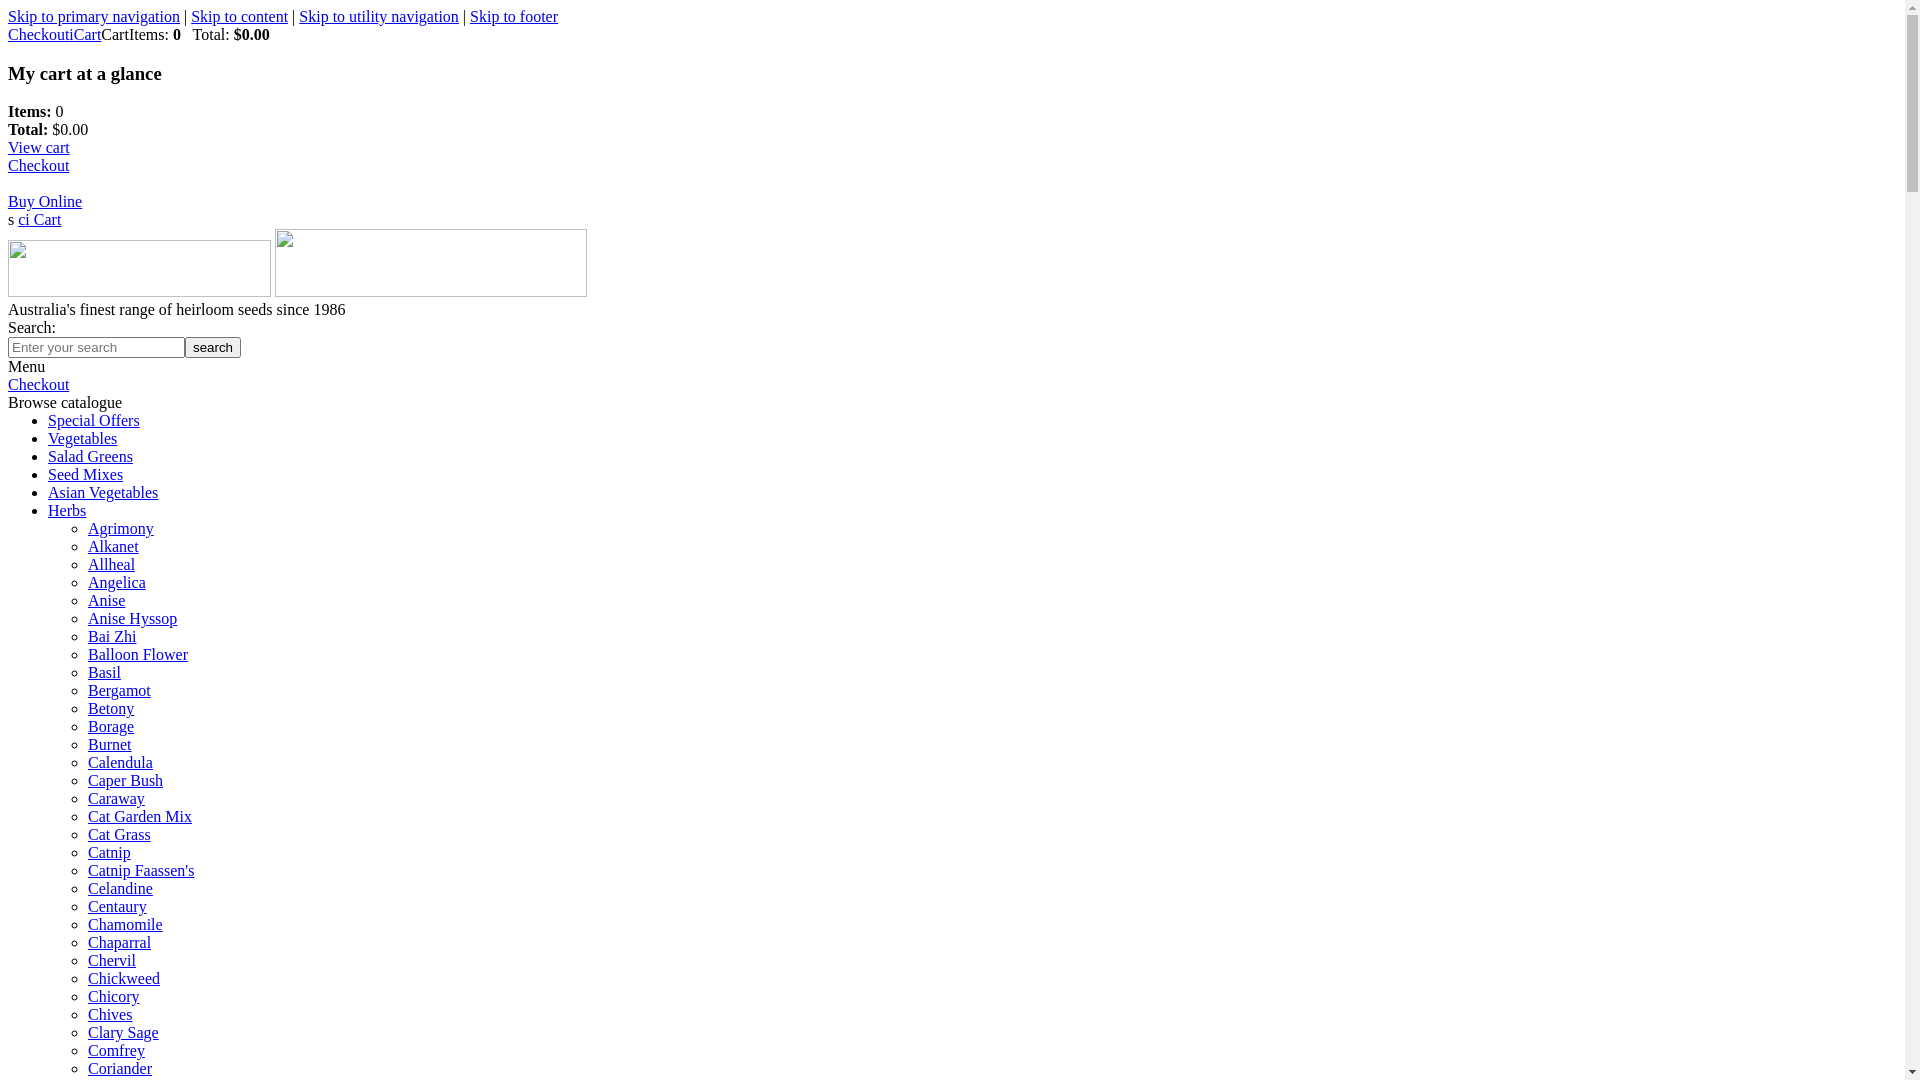  Describe the element at coordinates (106, 600) in the screenshot. I see `Anise` at that location.